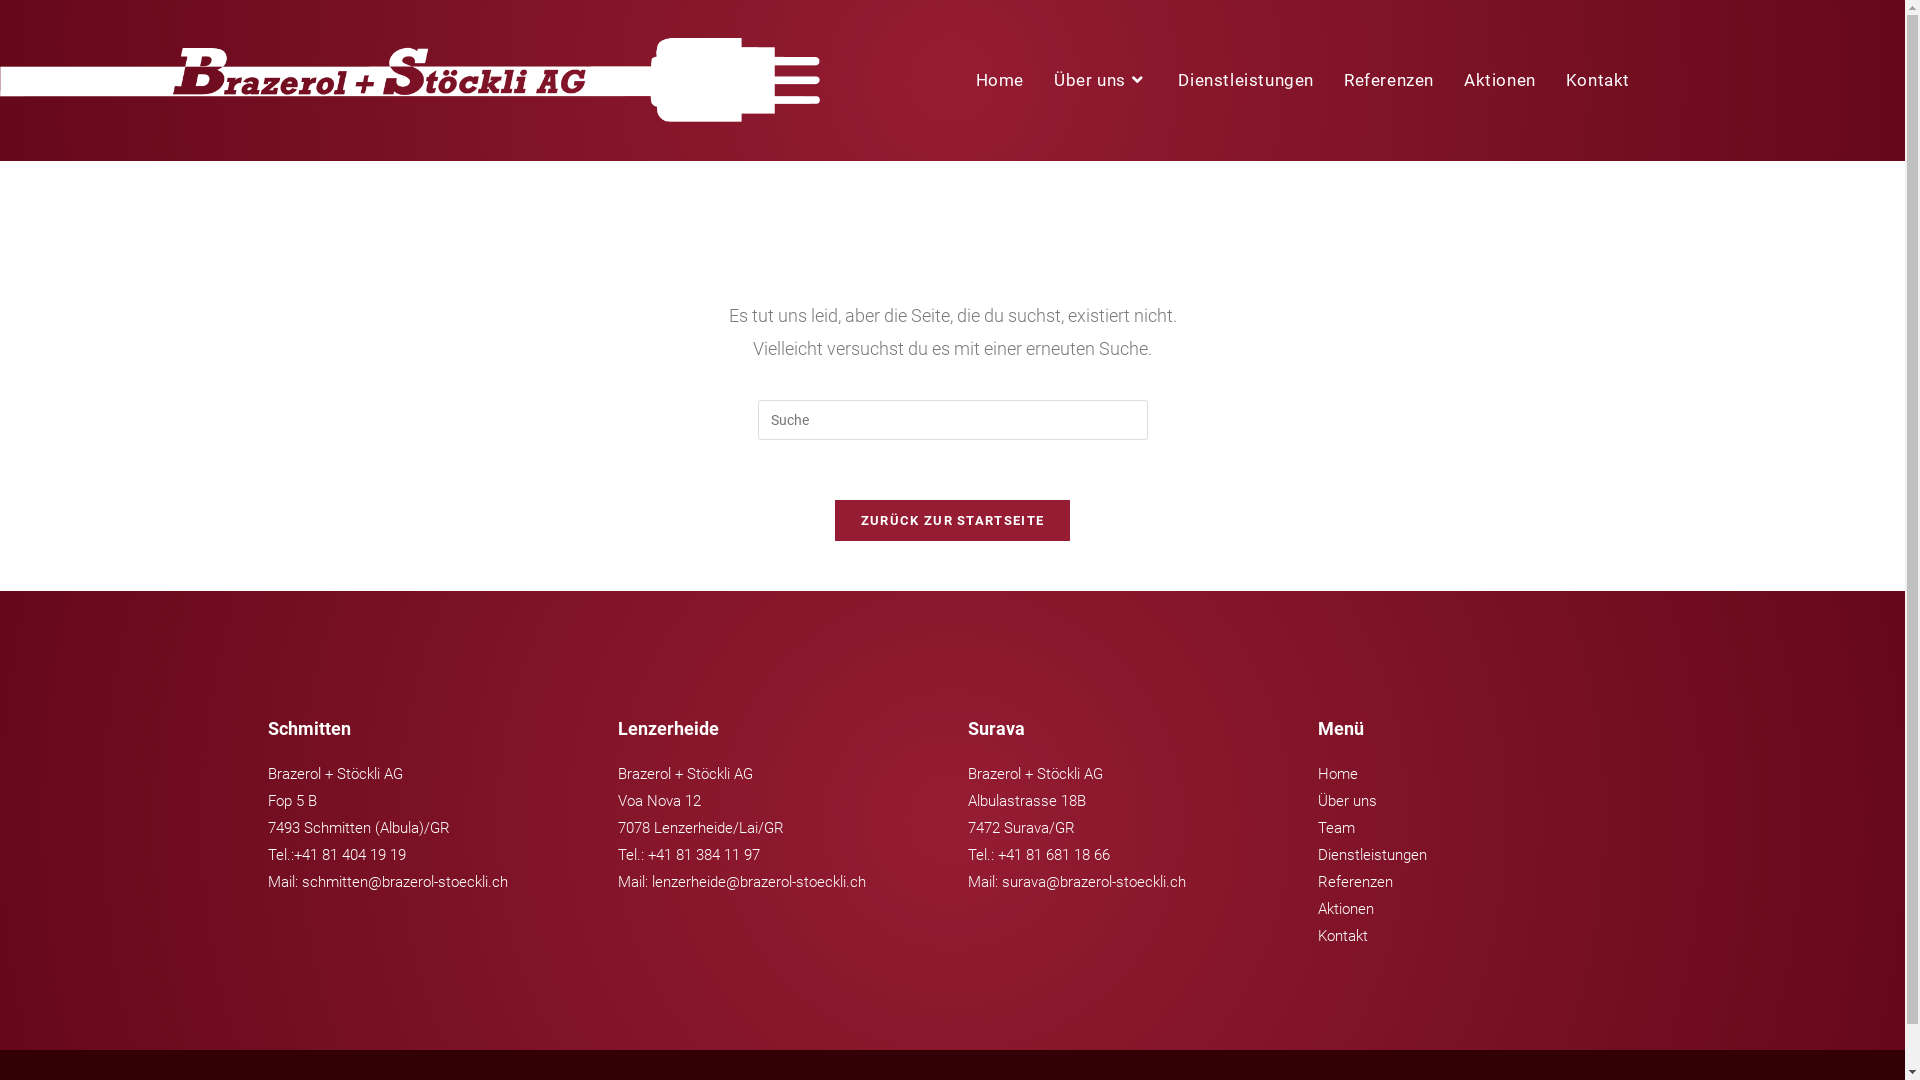  What do you see at coordinates (1346, 909) in the screenshot?
I see `Aktionen` at bounding box center [1346, 909].